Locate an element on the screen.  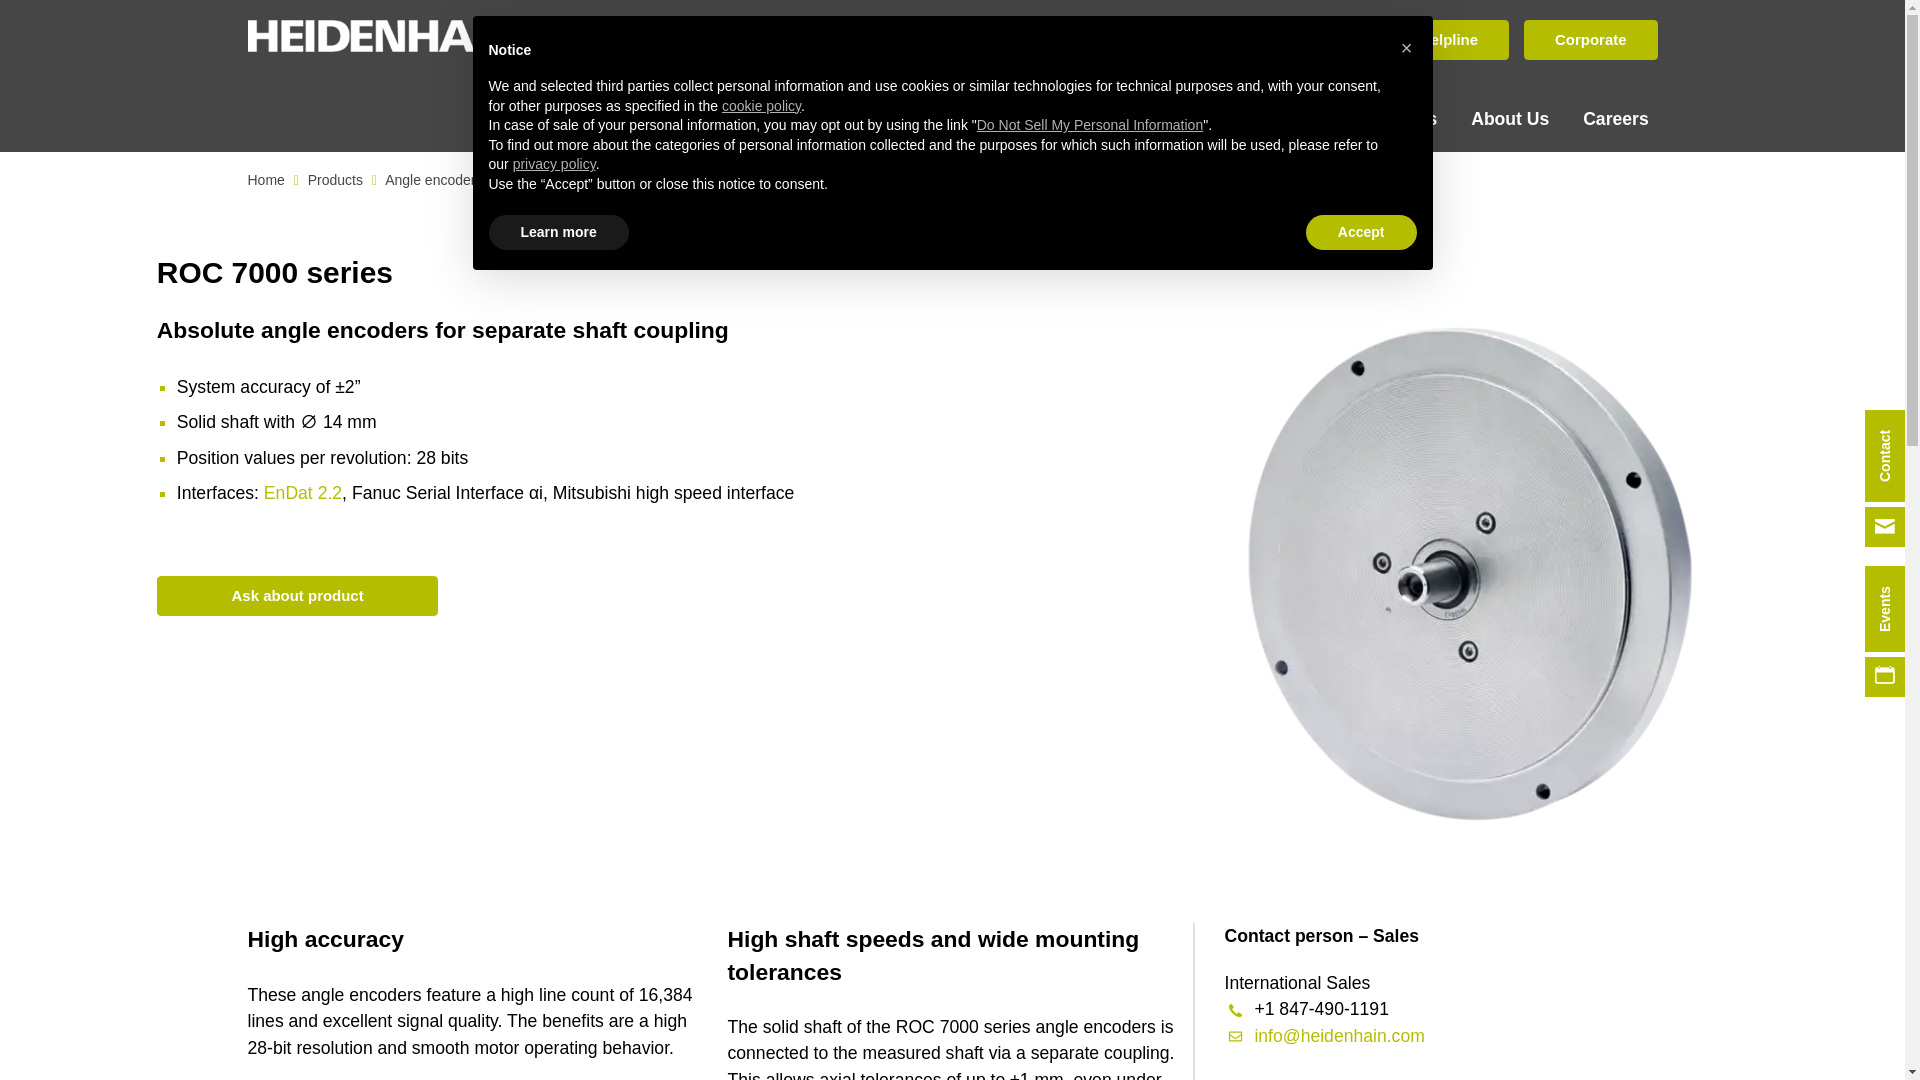
Helpline is located at coordinates (1448, 40).